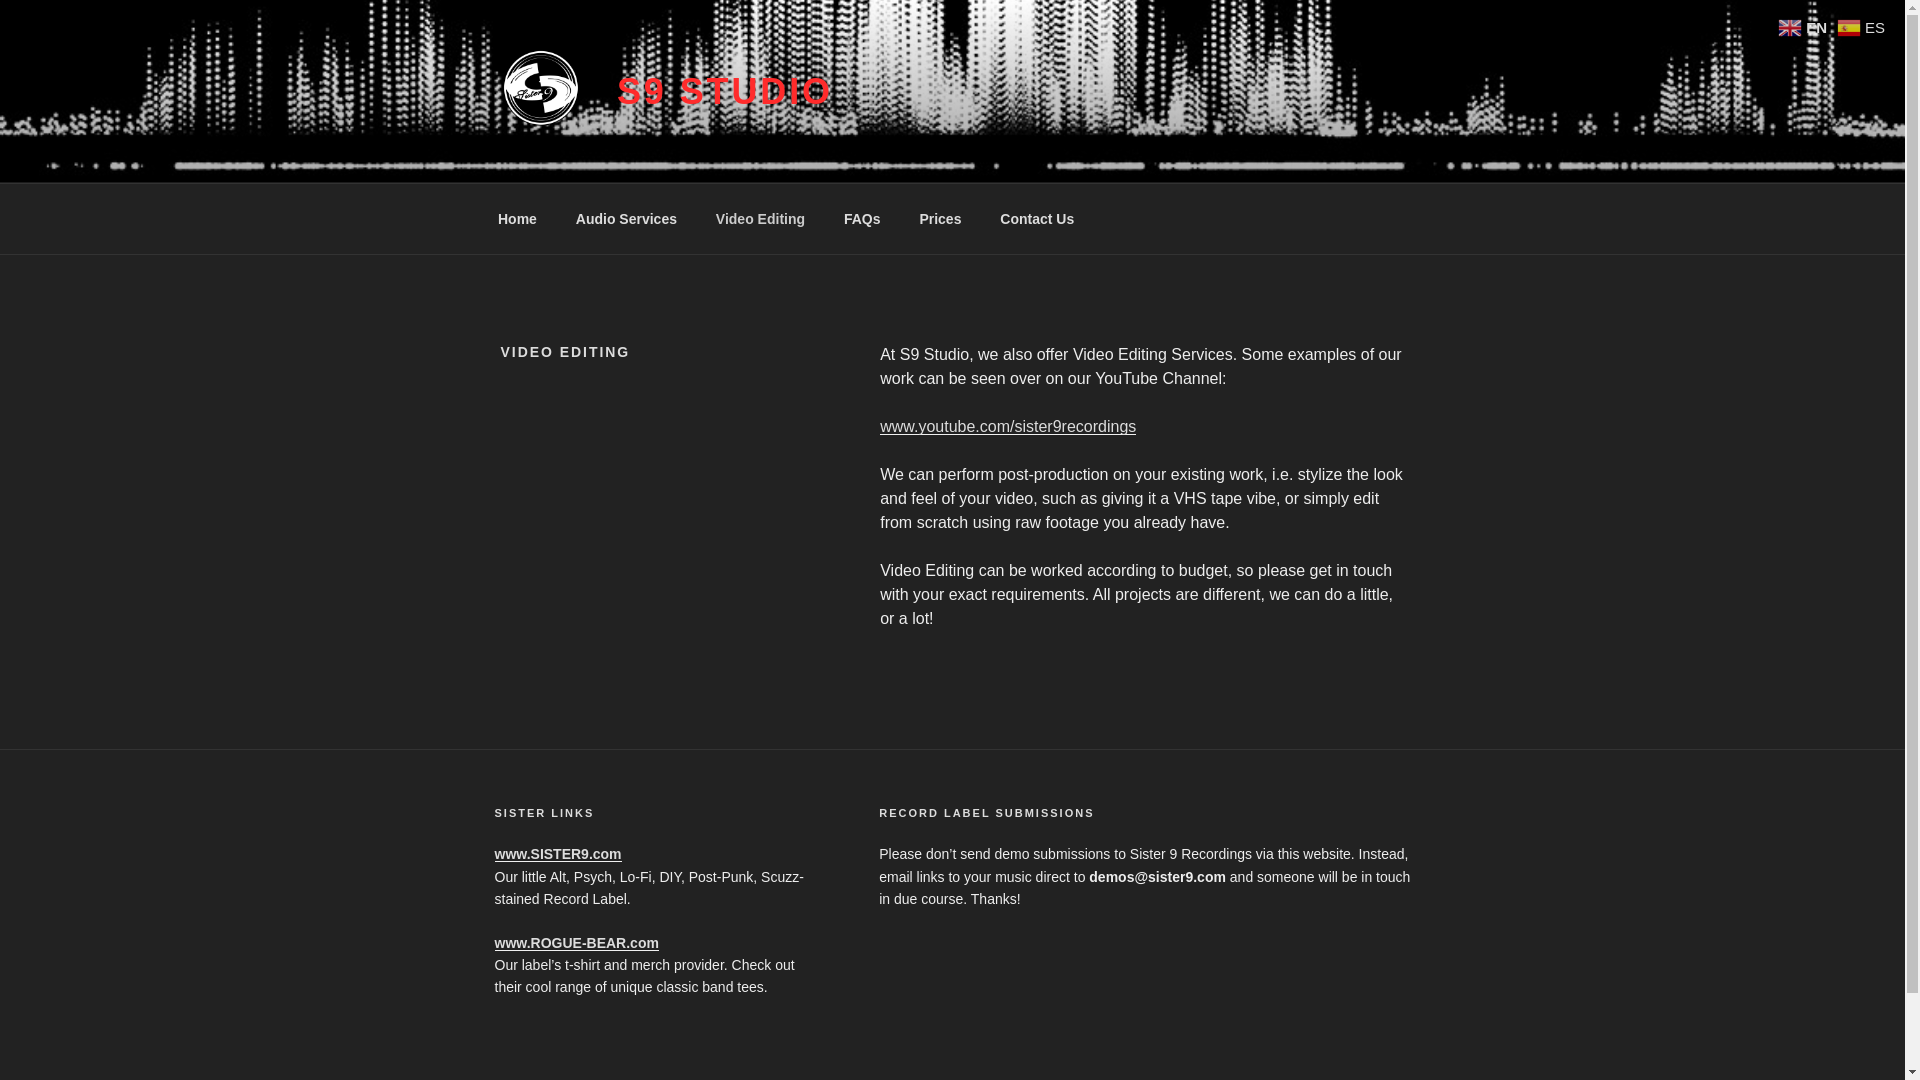 The image size is (1920, 1080). Describe the element at coordinates (1804, 26) in the screenshot. I see `English` at that location.